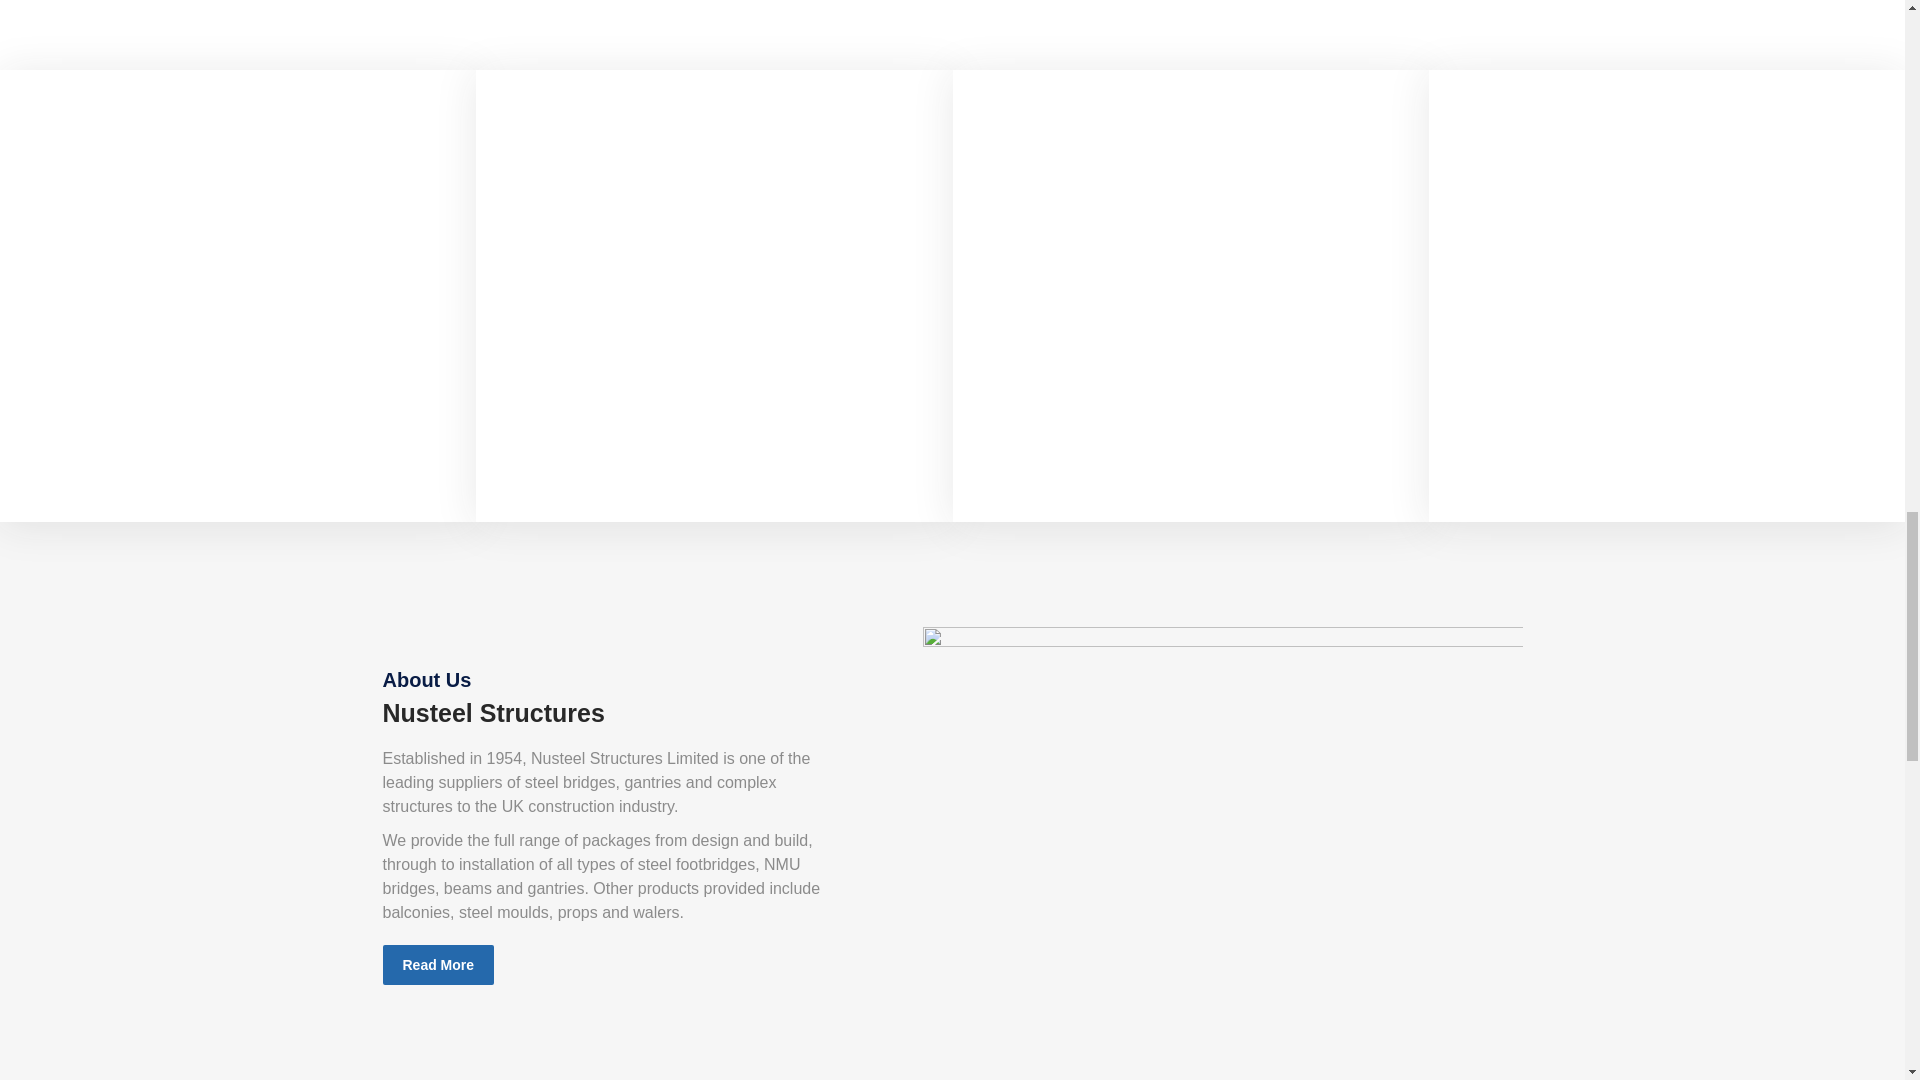 The width and height of the screenshot is (1920, 1080). What do you see at coordinates (438, 964) in the screenshot?
I see `Read More` at bounding box center [438, 964].